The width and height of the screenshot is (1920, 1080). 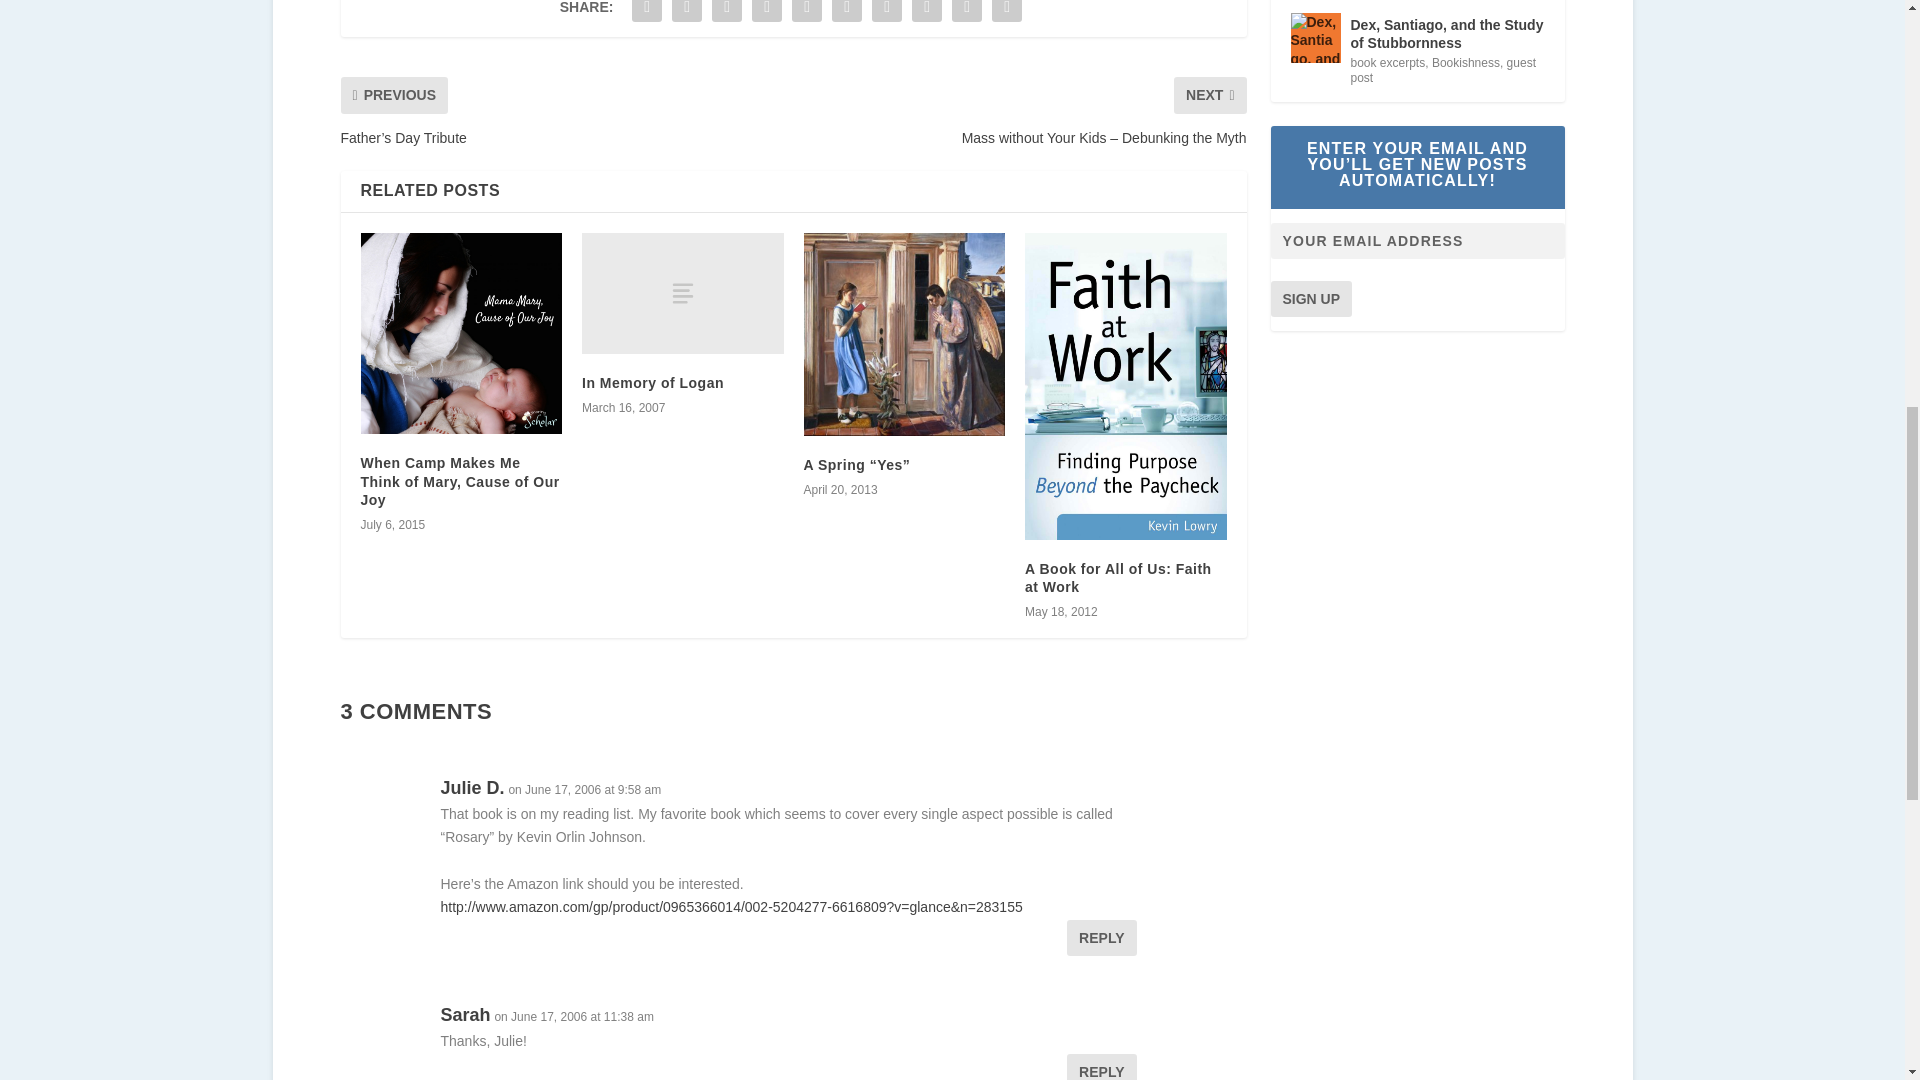 What do you see at coordinates (966, 14) in the screenshot?
I see `Share "The Rosary, by Garry Wills" via Email` at bounding box center [966, 14].